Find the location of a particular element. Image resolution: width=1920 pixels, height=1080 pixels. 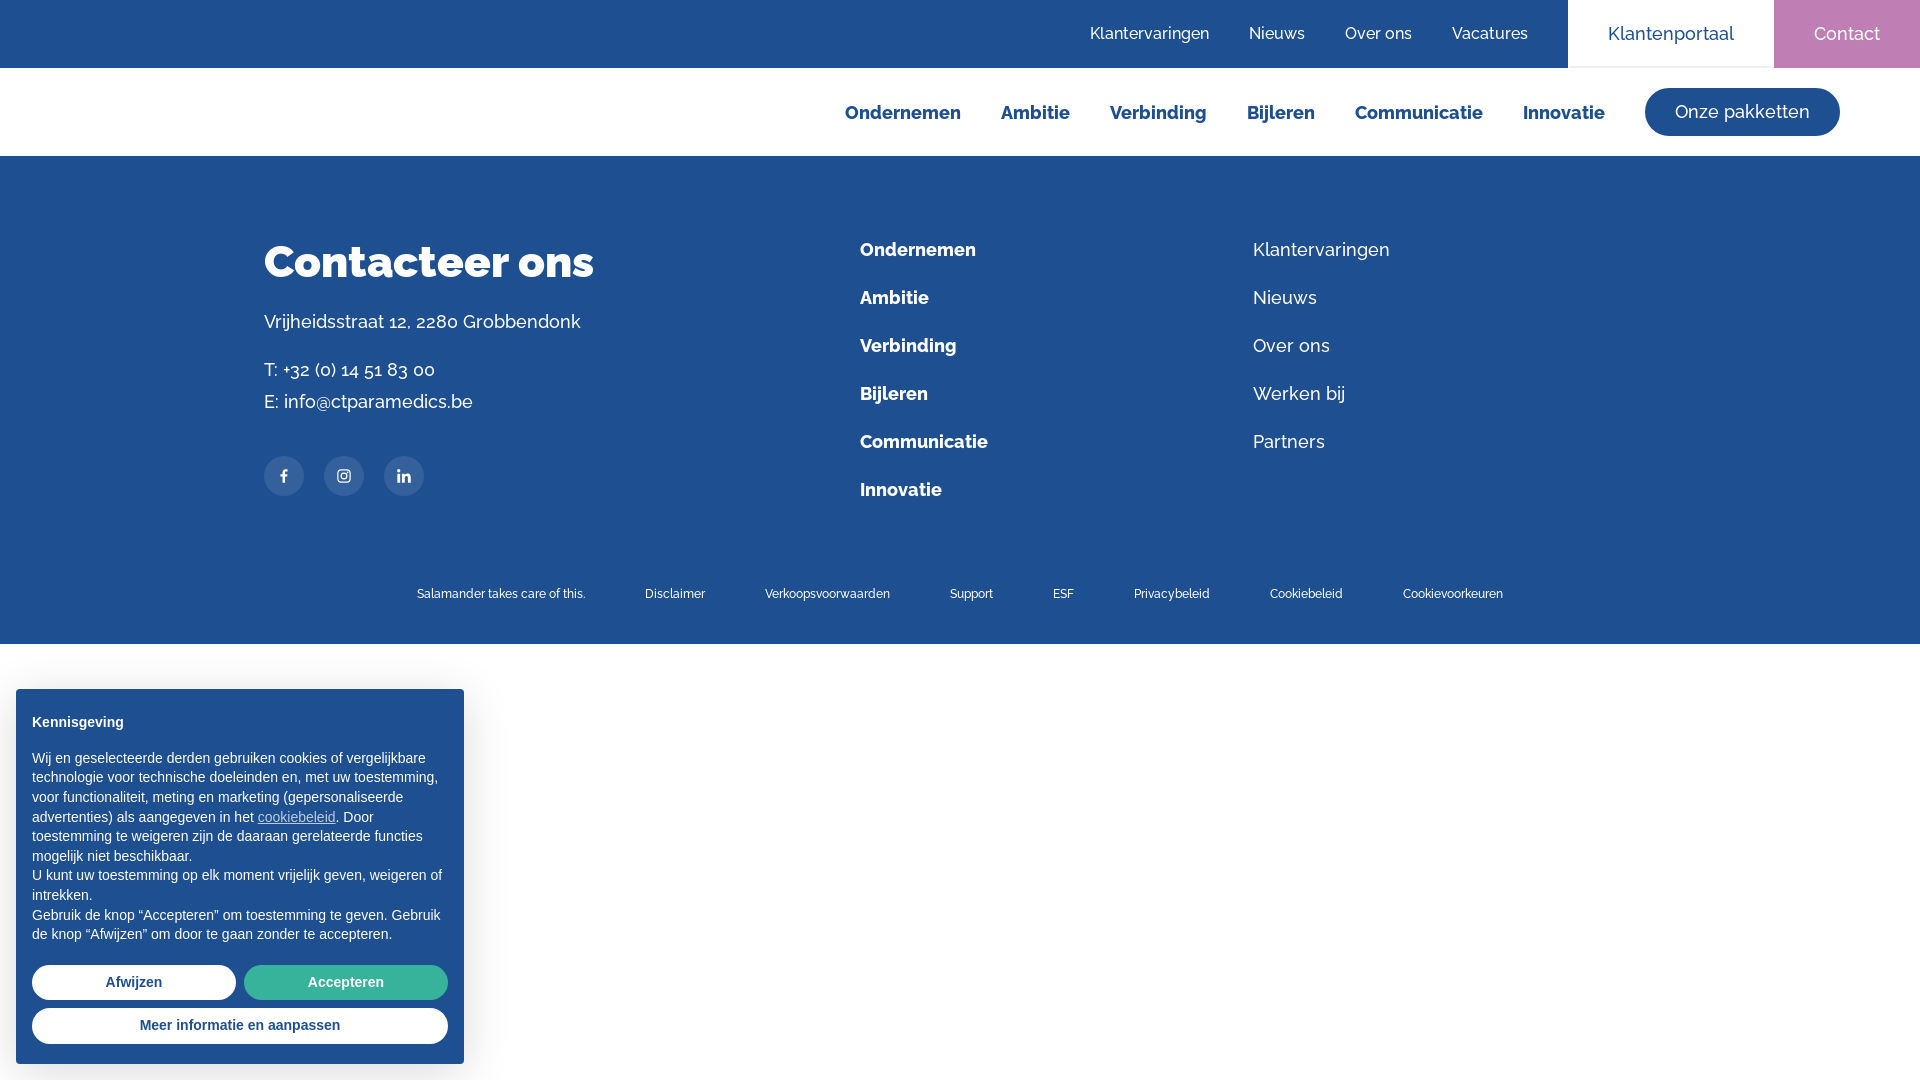

cookiebeleid is located at coordinates (297, 817).